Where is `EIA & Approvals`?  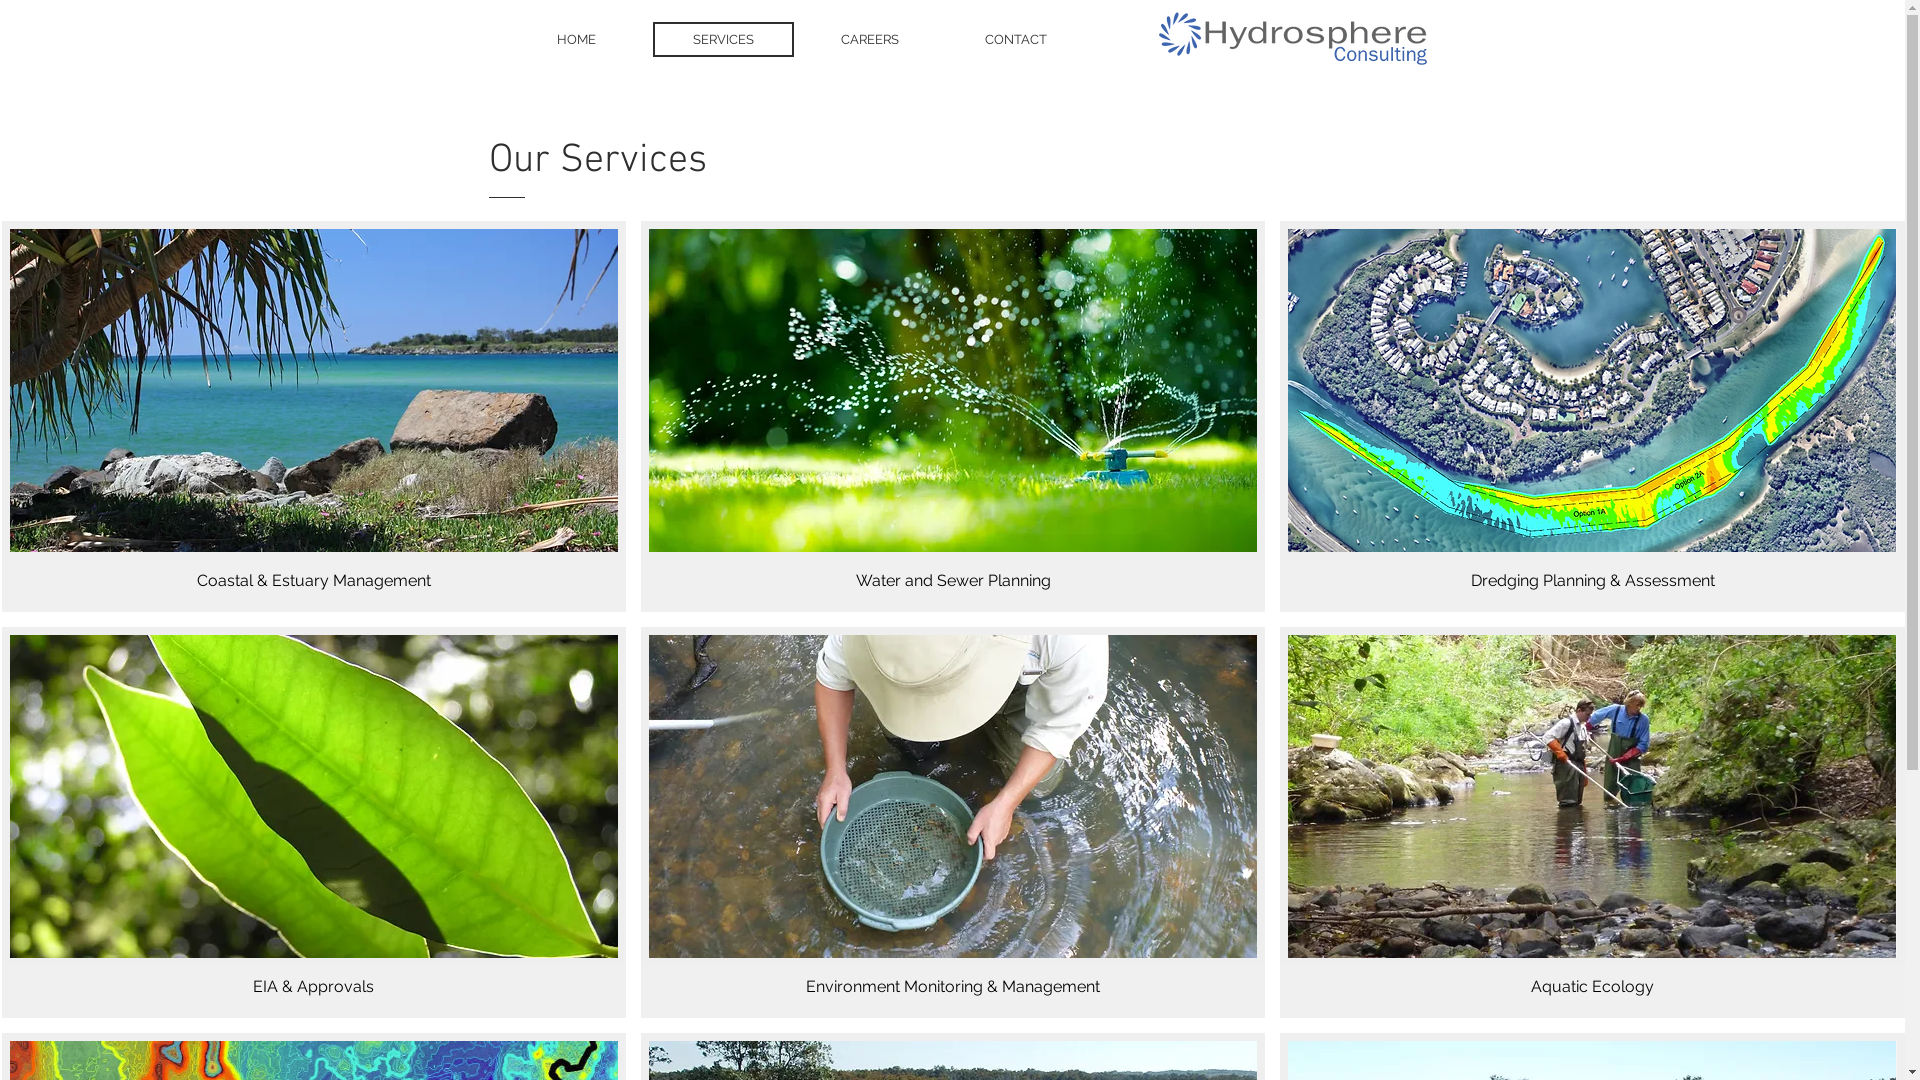 EIA & Approvals is located at coordinates (314, 822).